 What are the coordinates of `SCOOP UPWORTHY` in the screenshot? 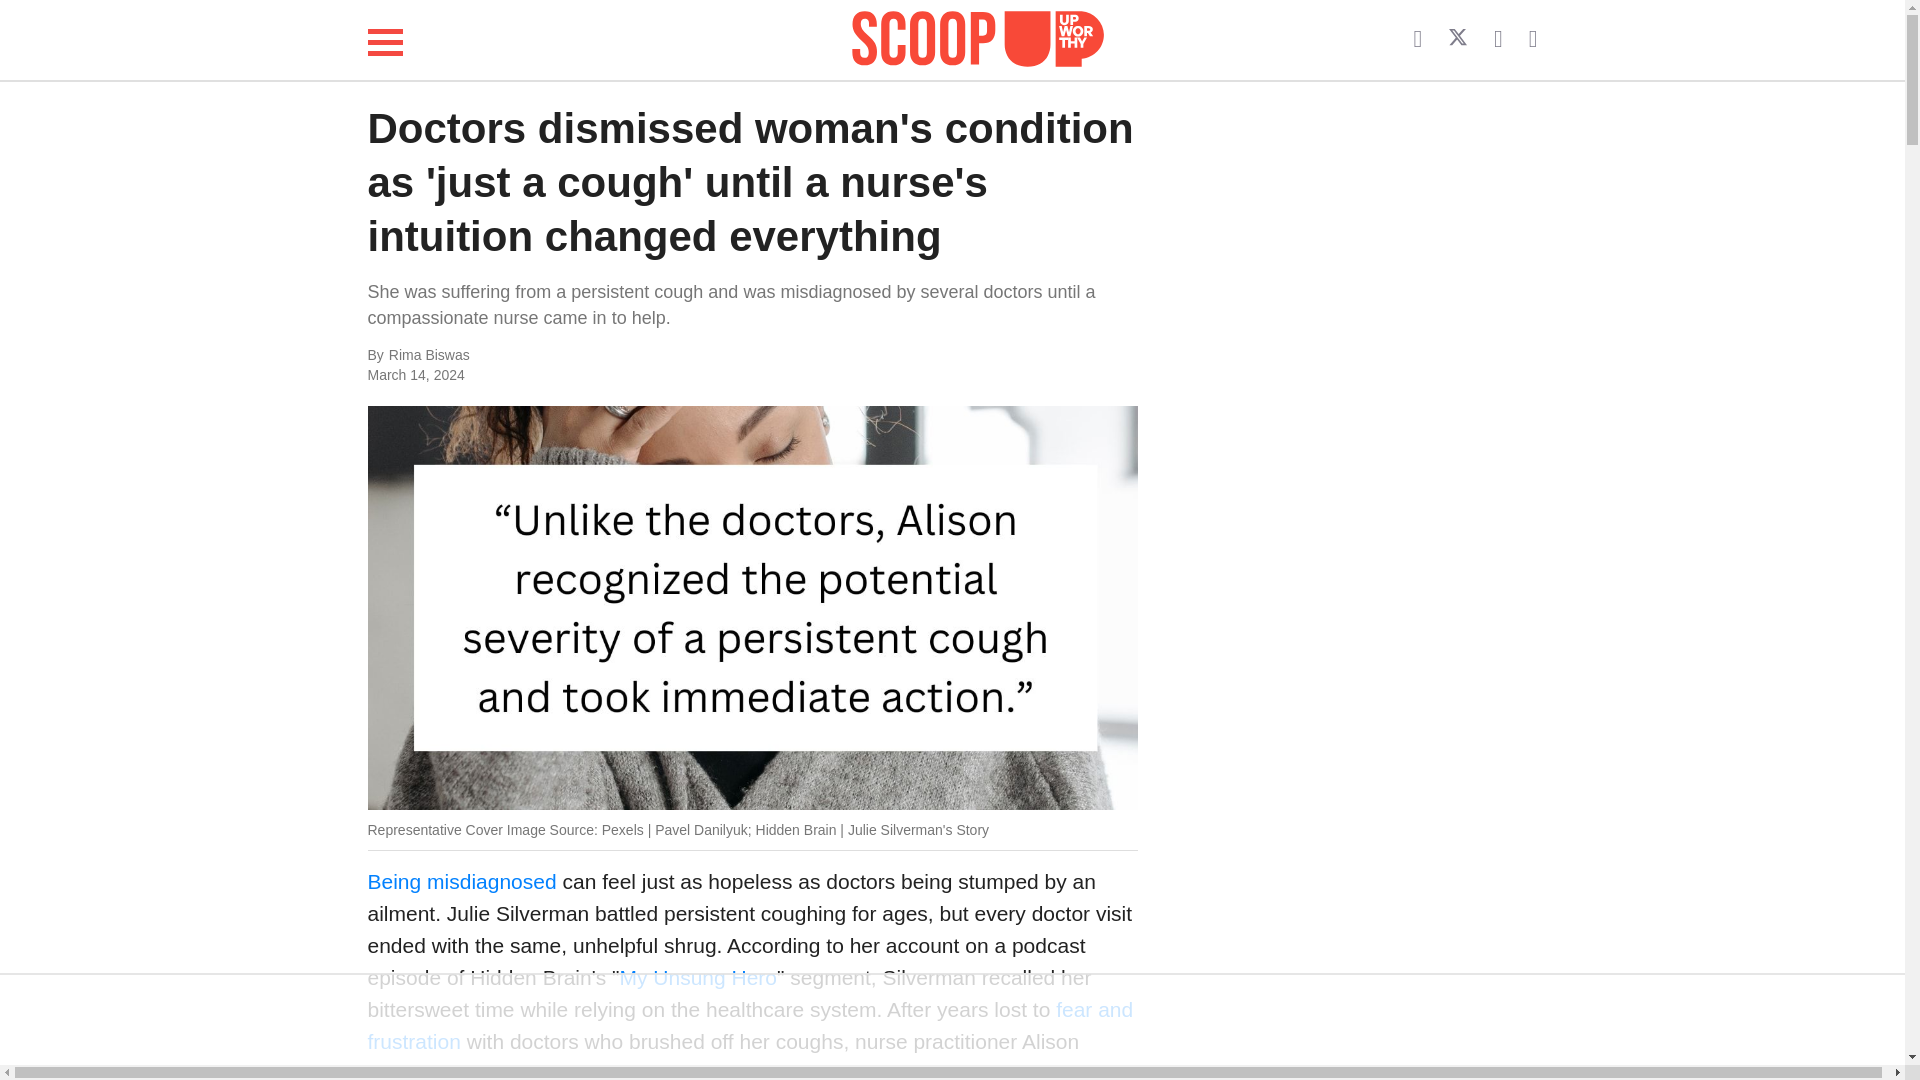 It's located at (978, 40).